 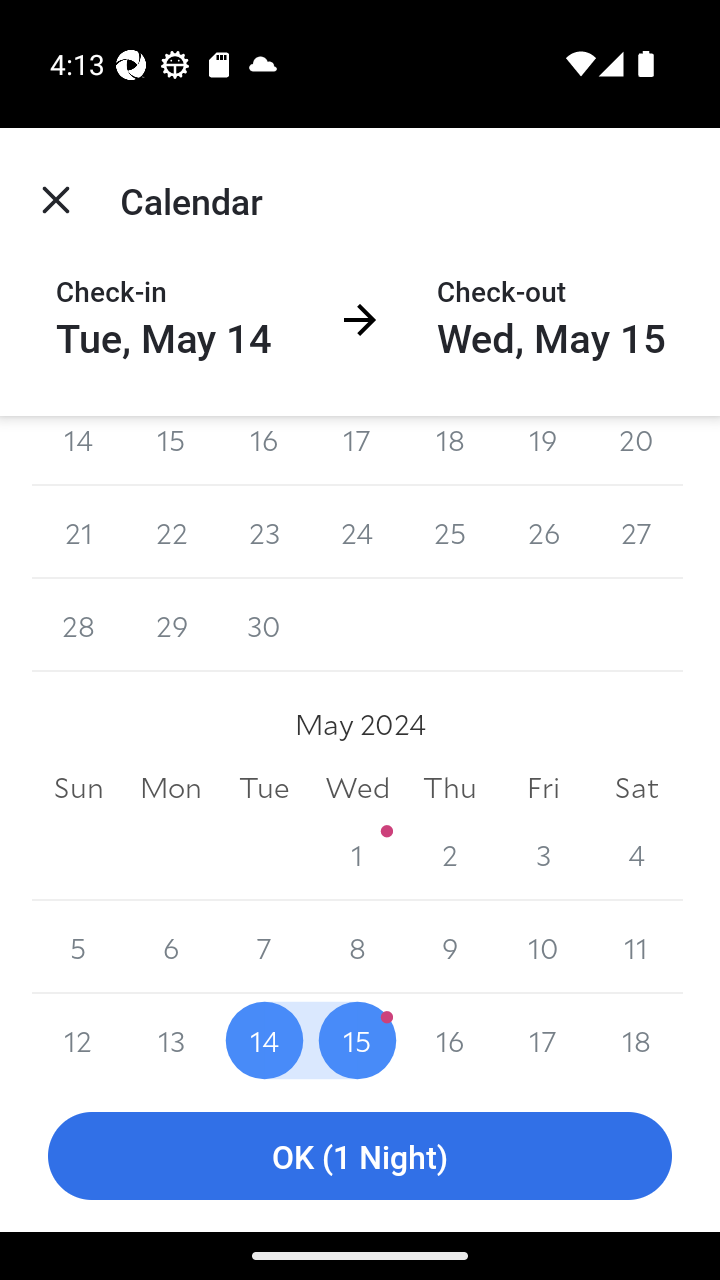 What do you see at coordinates (636, 948) in the screenshot?
I see `11 11 May 2024` at bounding box center [636, 948].